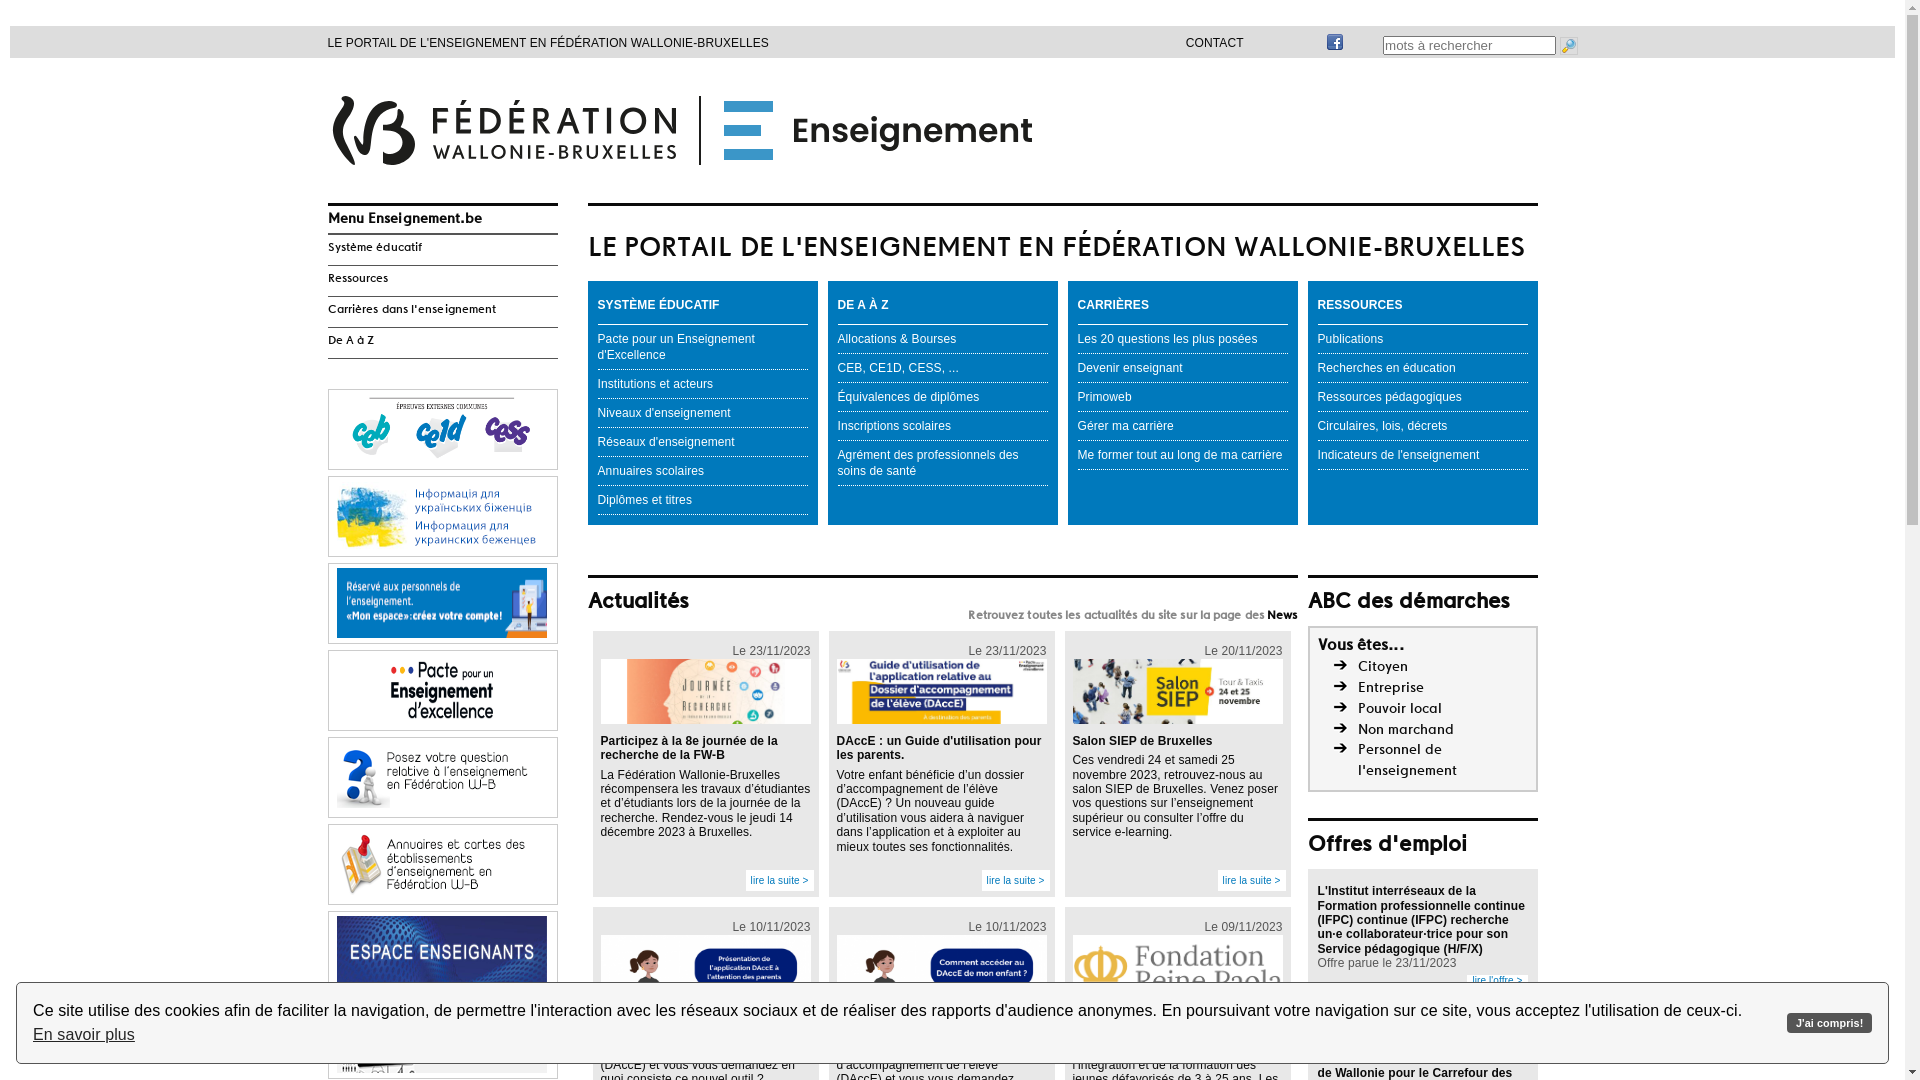 This screenshot has height=1080, width=1920. I want to click on Citoyen, so click(1383, 667).